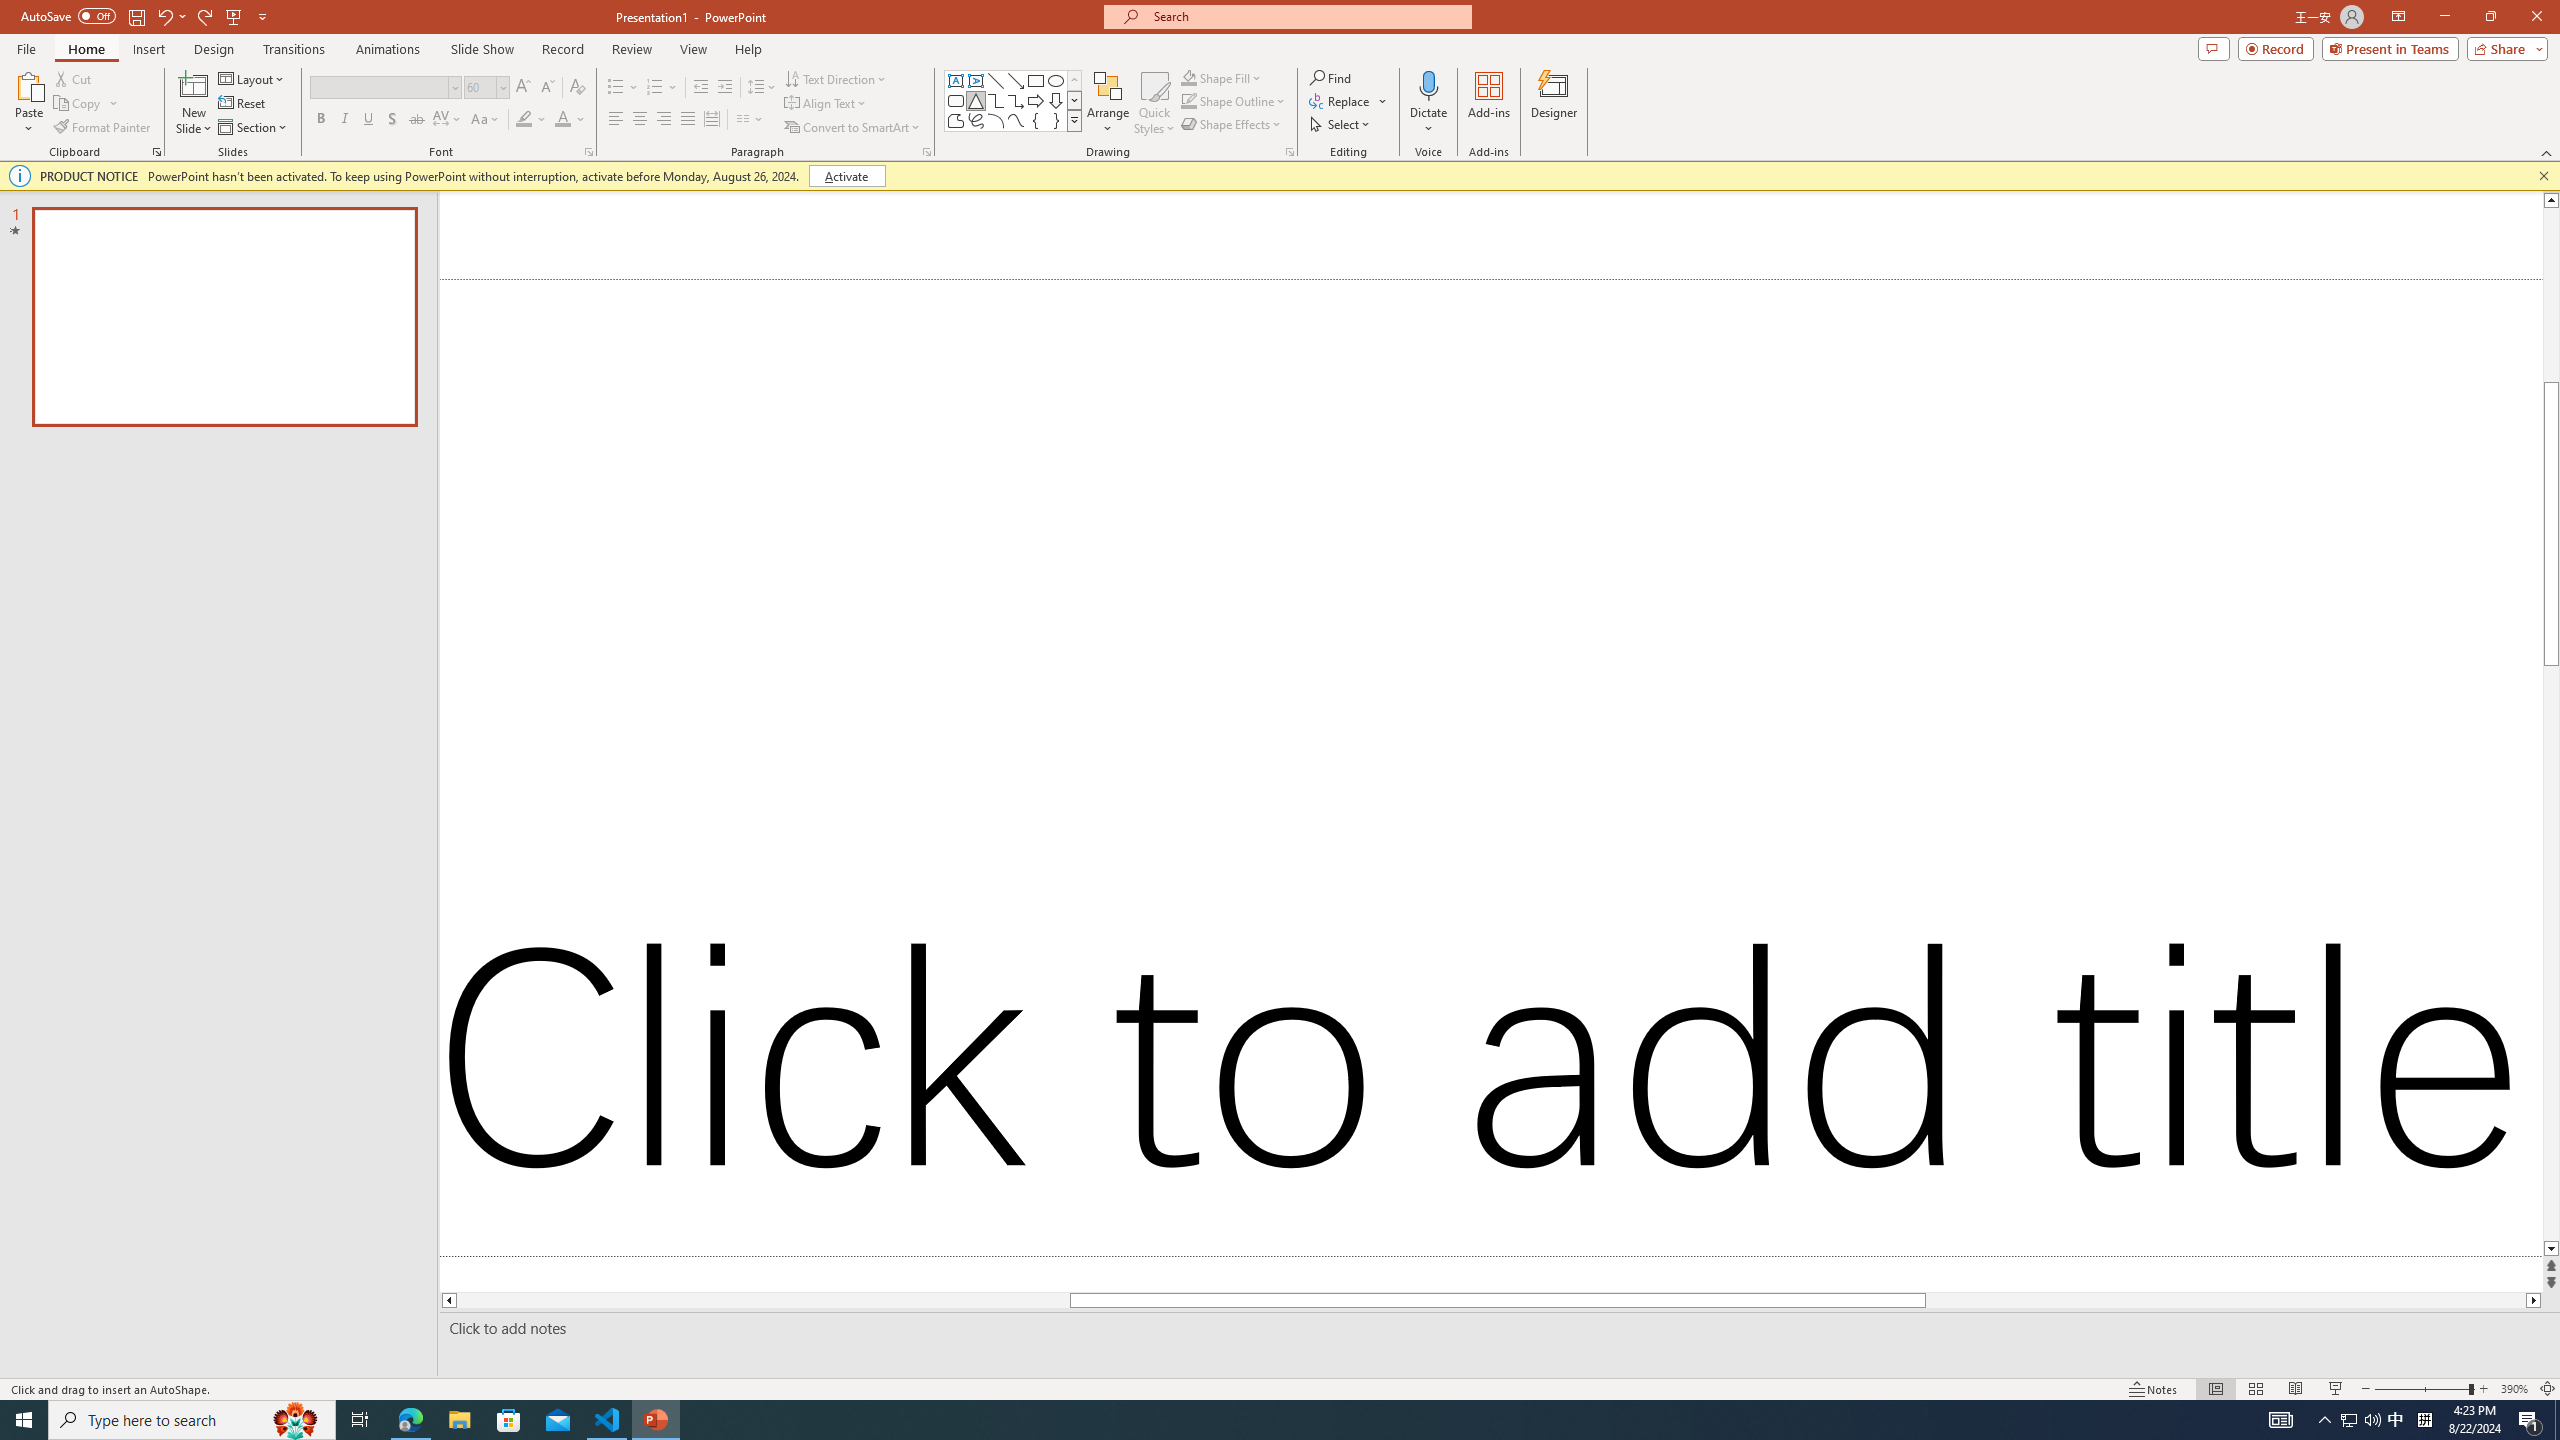 The width and height of the screenshot is (2560, 1440). I want to click on Paste, so click(29, 85).